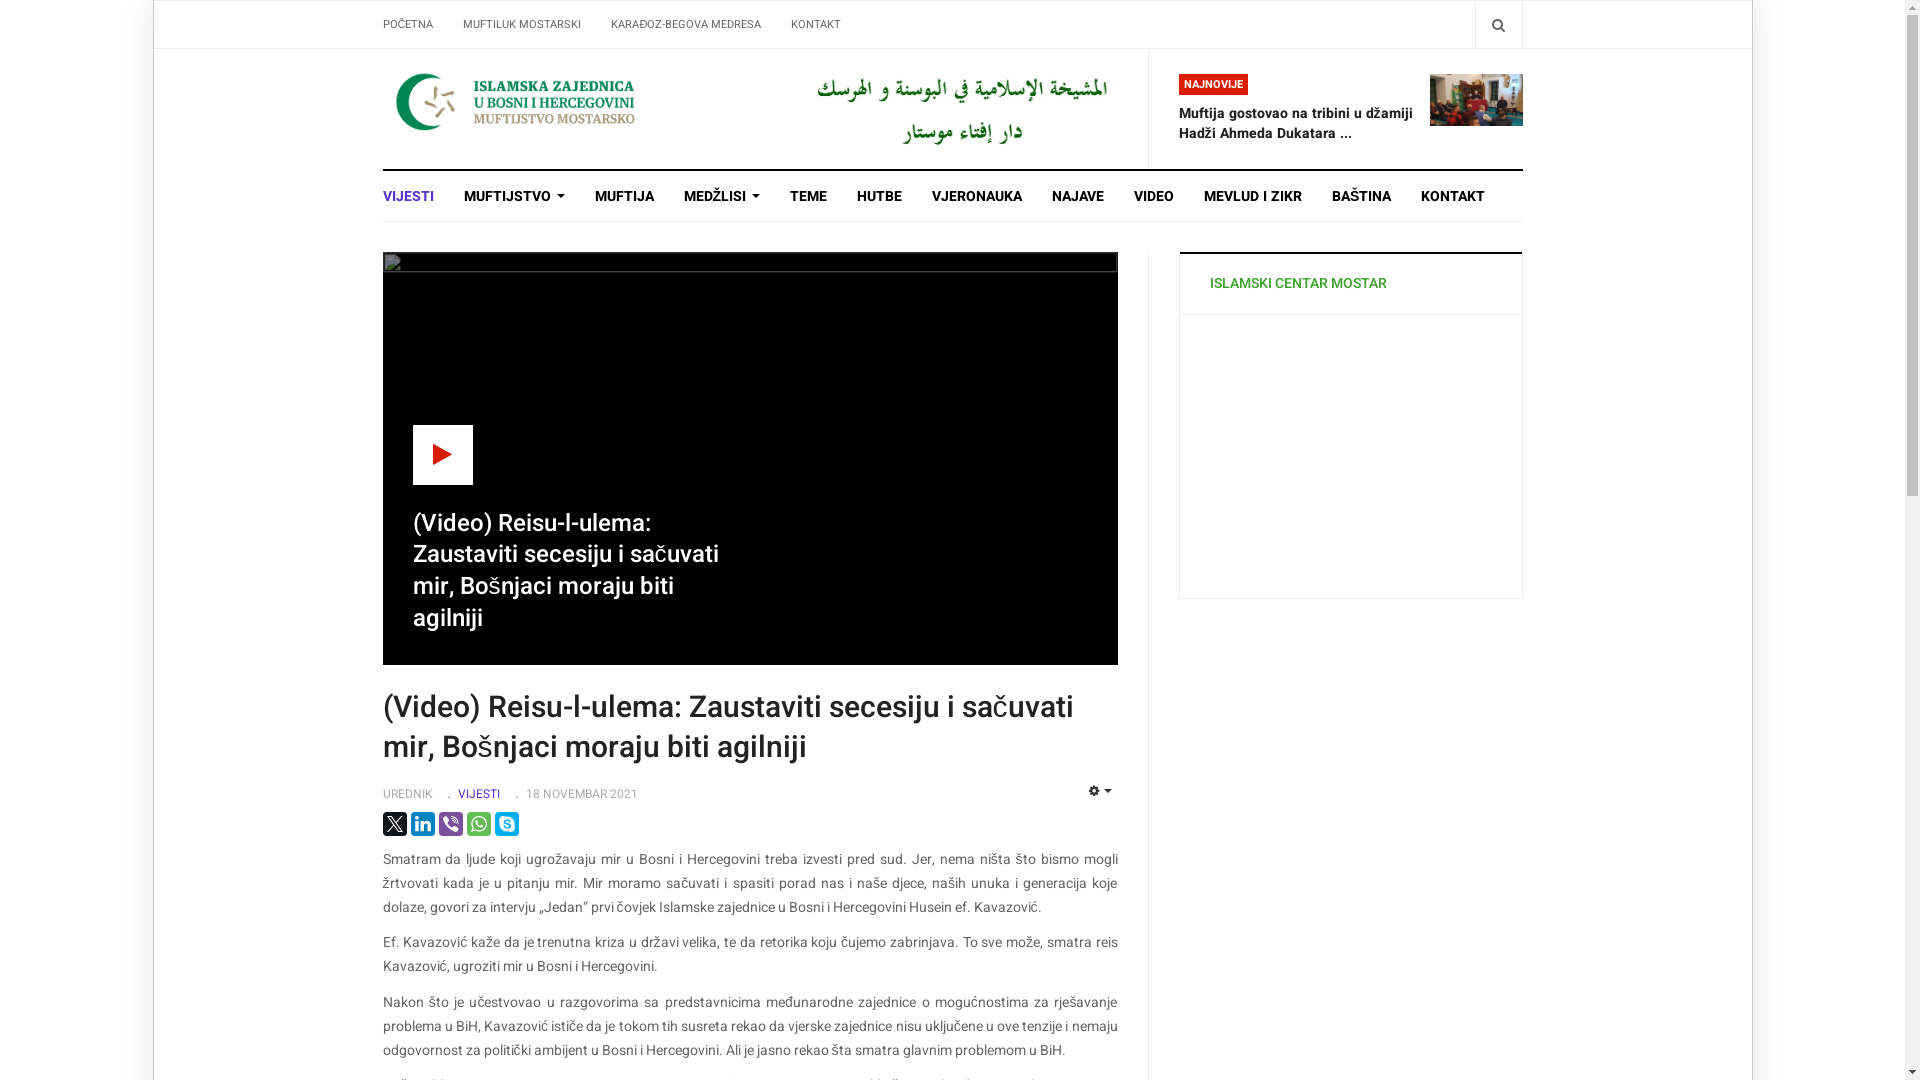 This screenshot has width=1920, height=1080. What do you see at coordinates (960, 108) in the screenshot?
I see `Muftijstvo mostarsko` at bounding box center [960, 108].